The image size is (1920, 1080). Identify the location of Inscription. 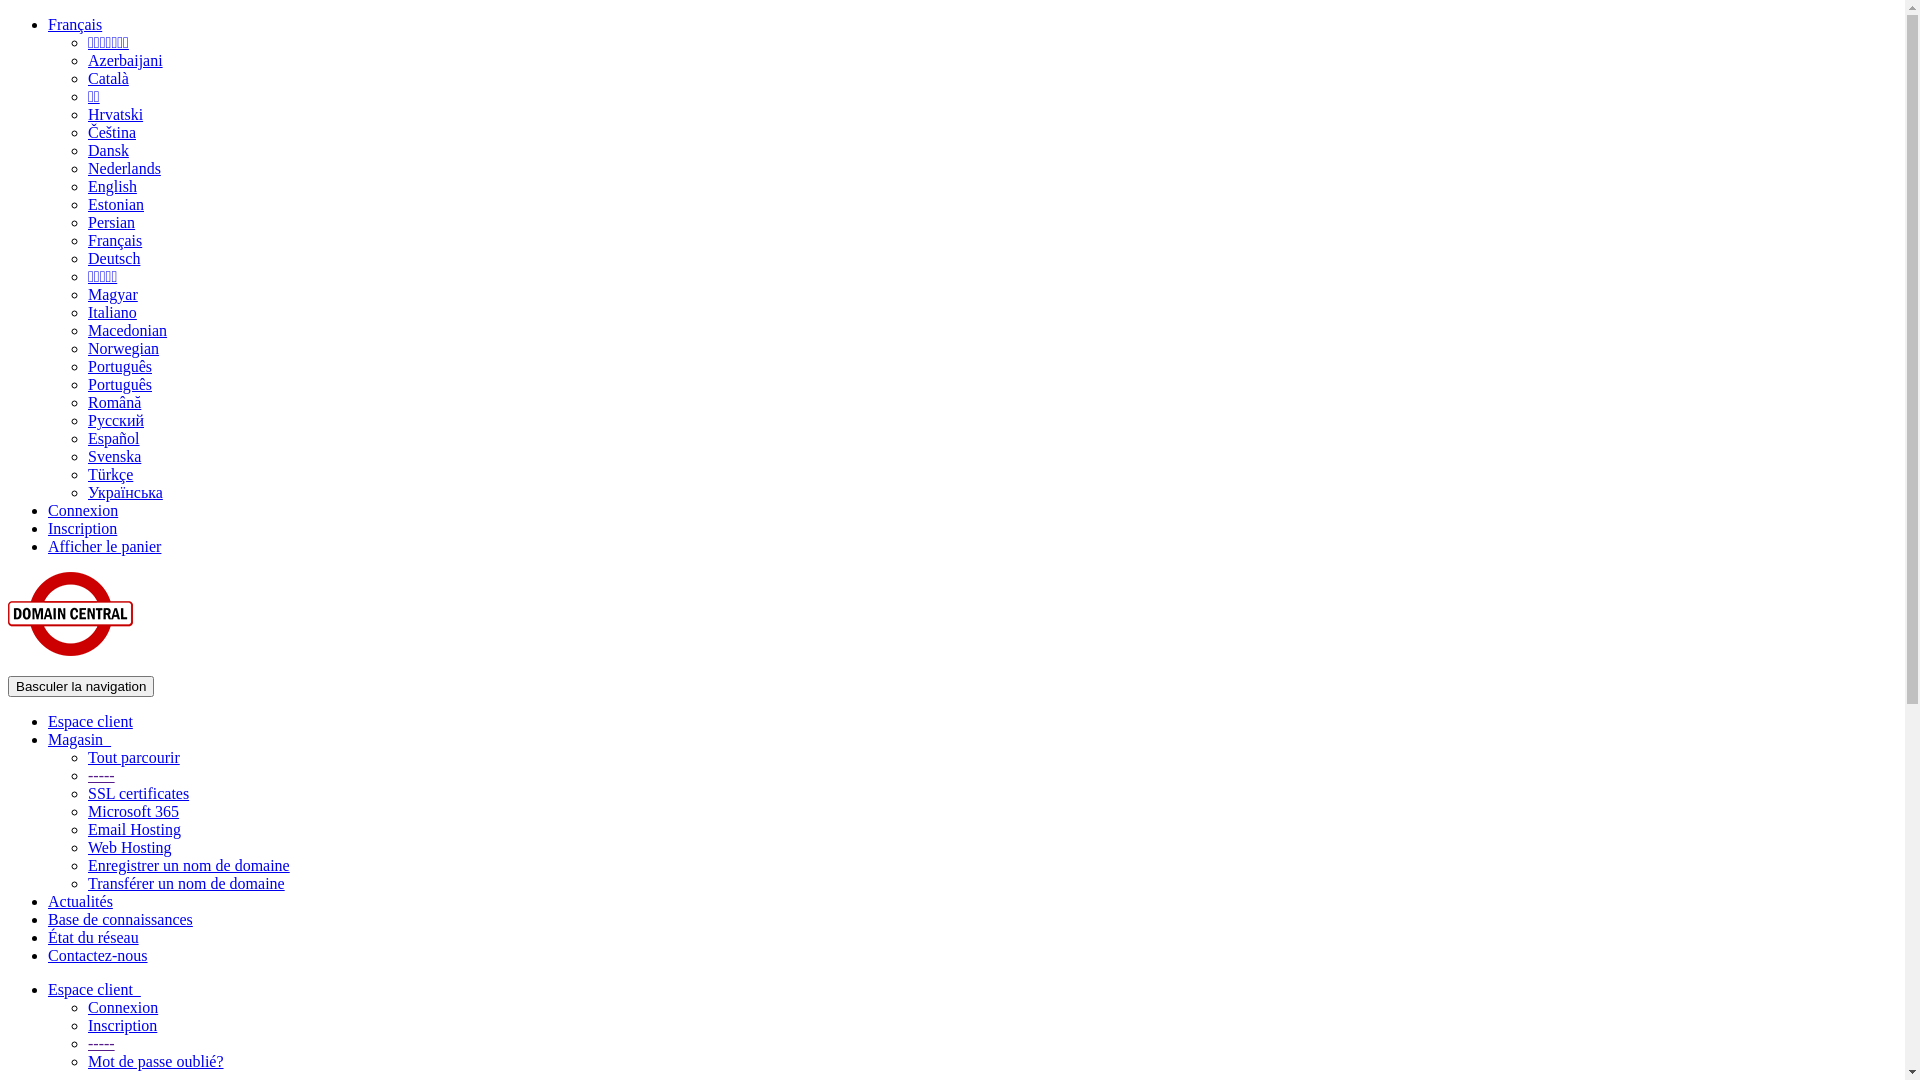
(122, 1026).